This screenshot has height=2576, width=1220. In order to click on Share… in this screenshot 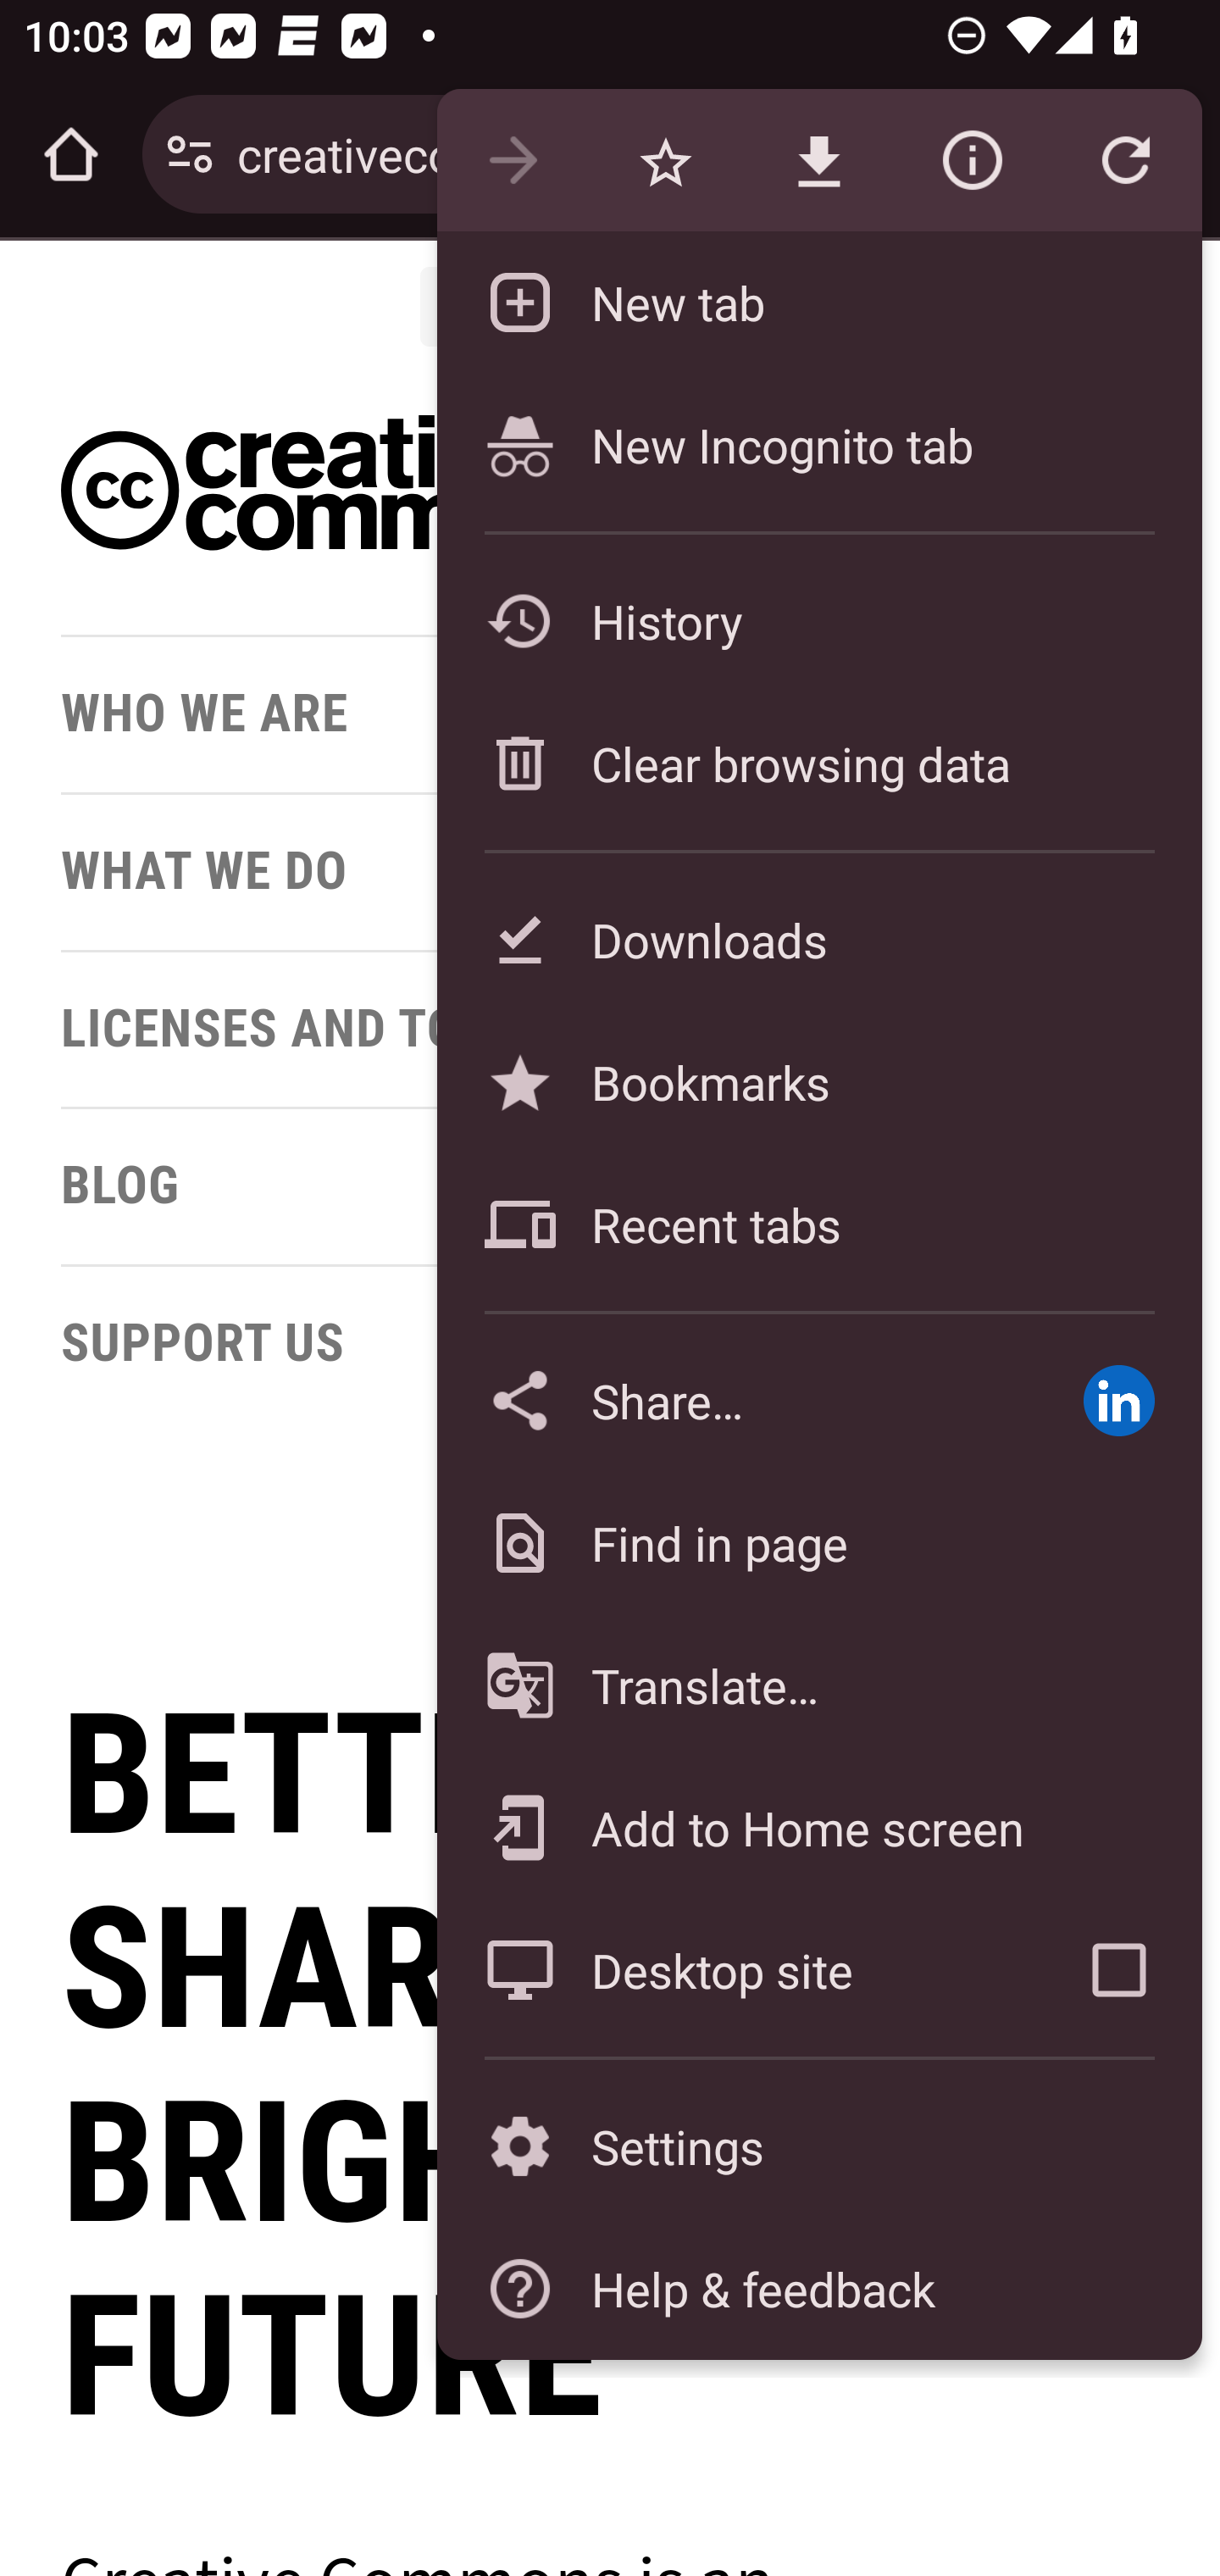, I will do `click(735, 1400)`.